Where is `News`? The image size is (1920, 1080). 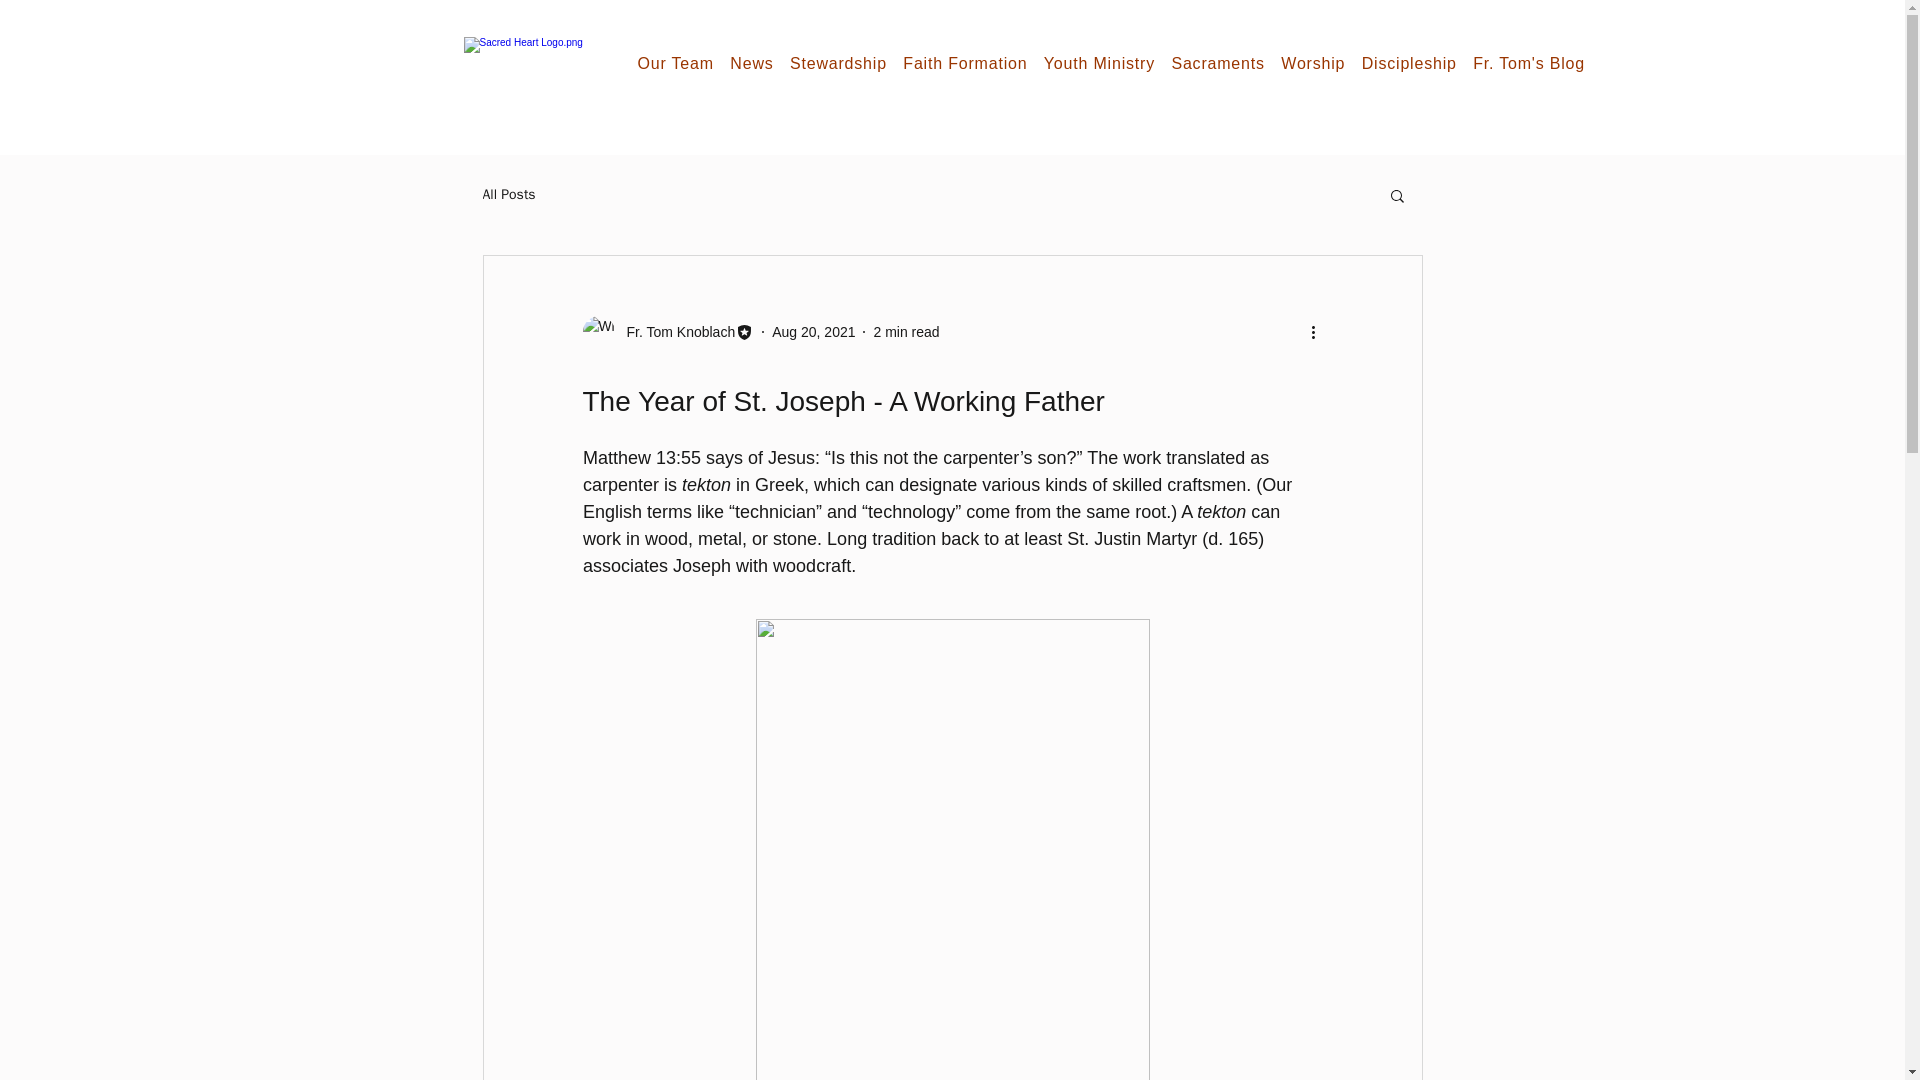
News is located at coordinates (755, 63).